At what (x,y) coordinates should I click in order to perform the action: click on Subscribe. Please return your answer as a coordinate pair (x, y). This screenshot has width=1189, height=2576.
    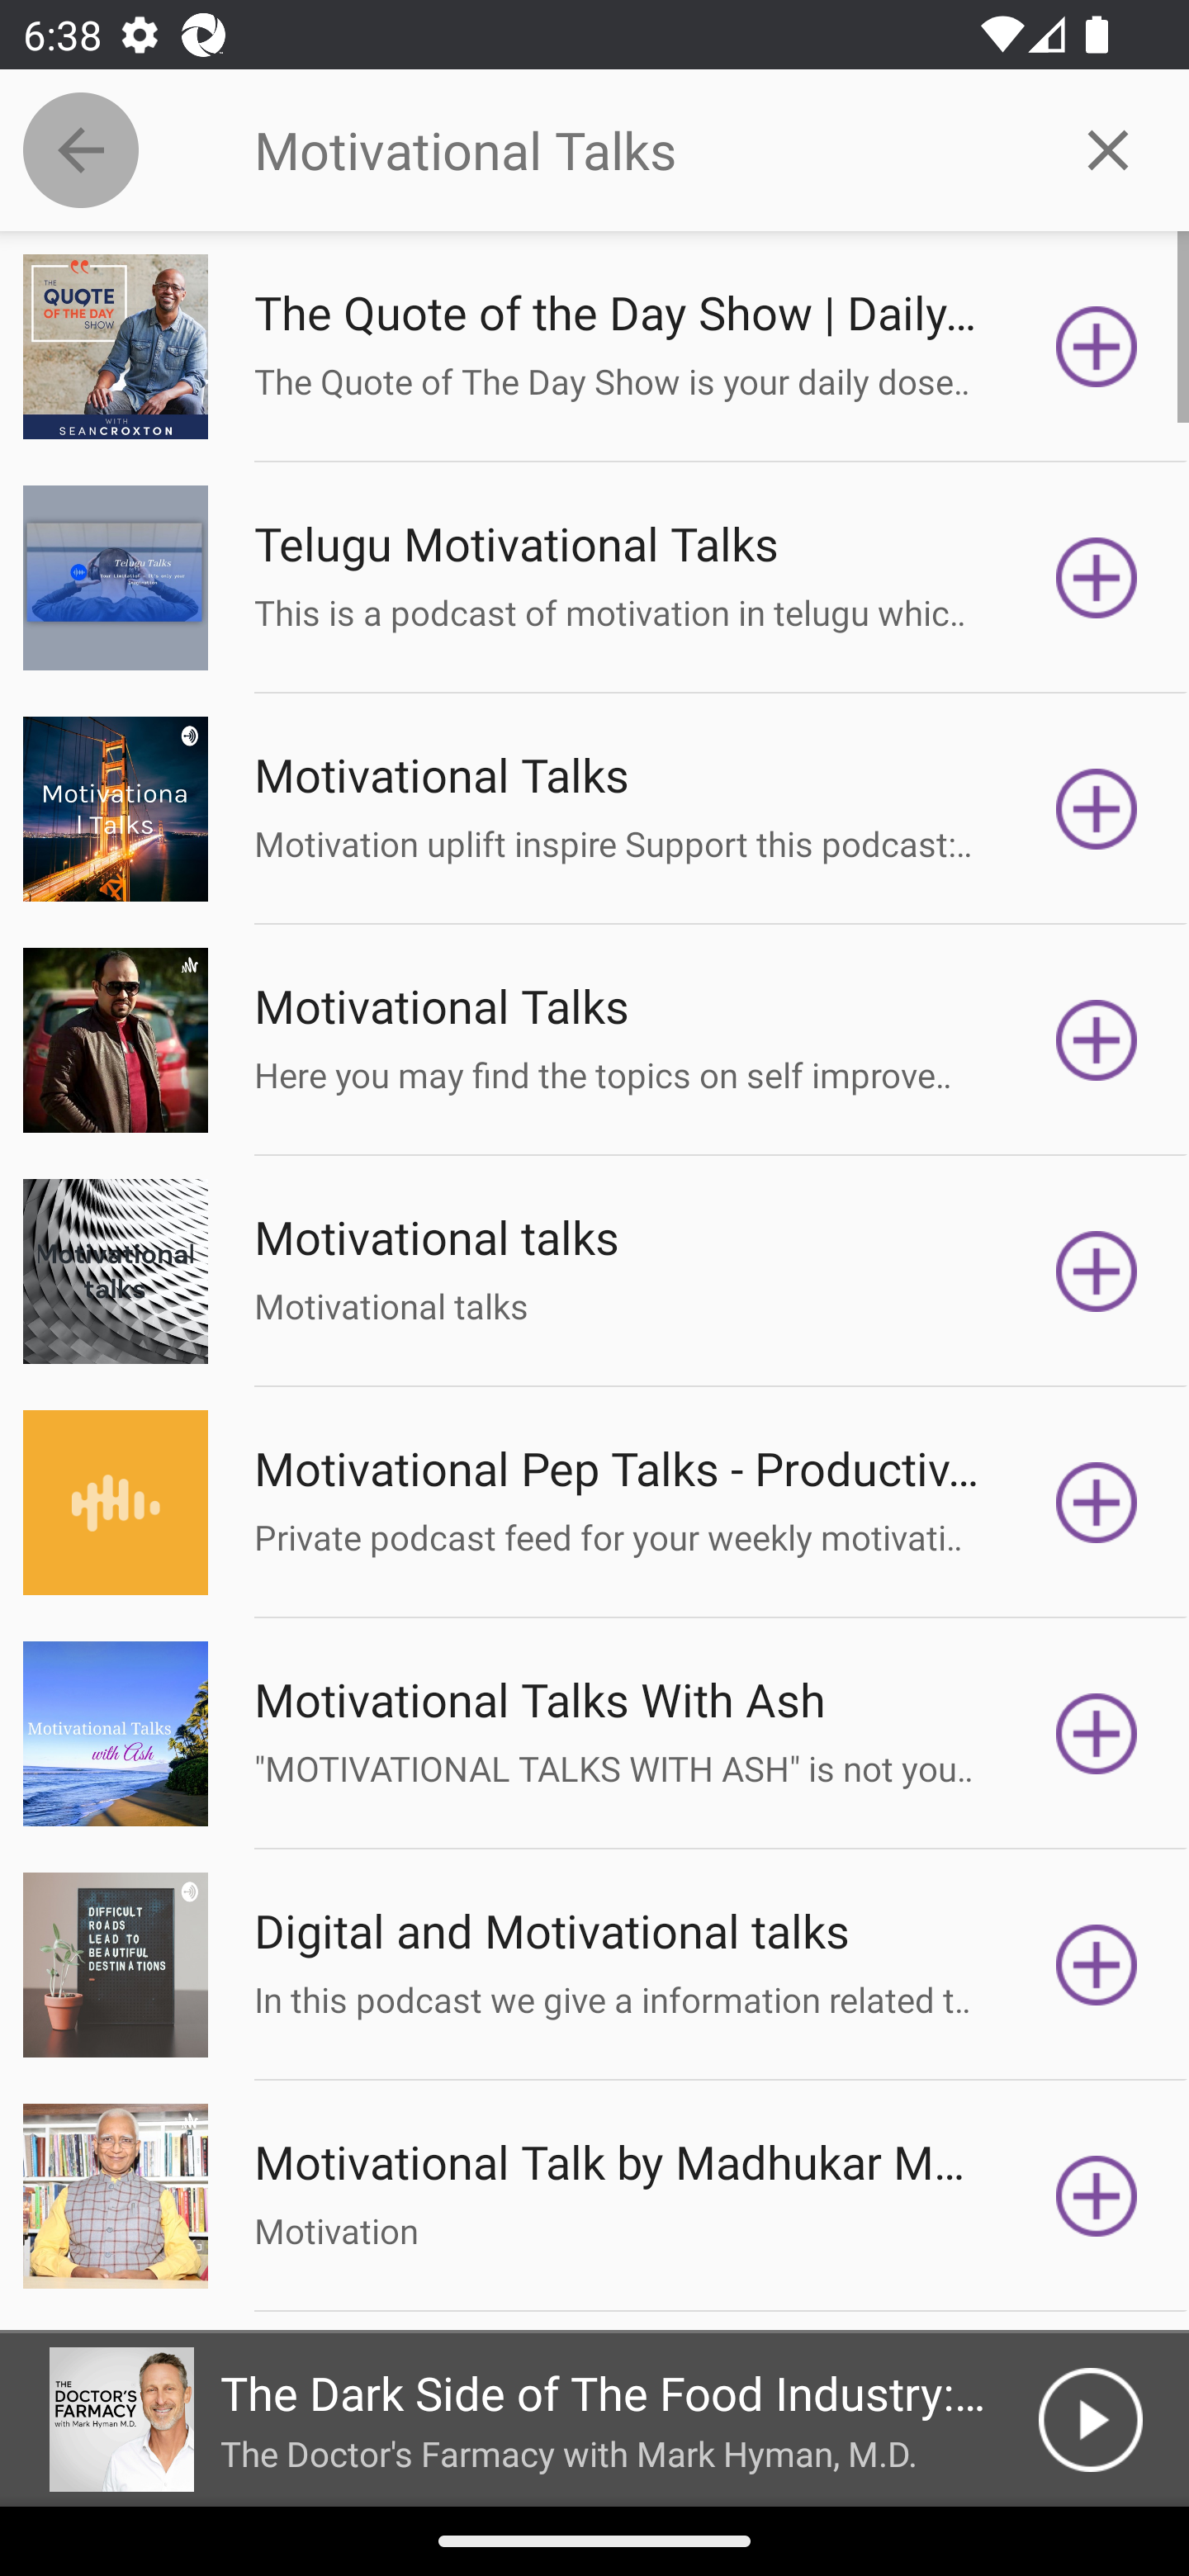
    Looking at the image, I should click on (1097, 1965).